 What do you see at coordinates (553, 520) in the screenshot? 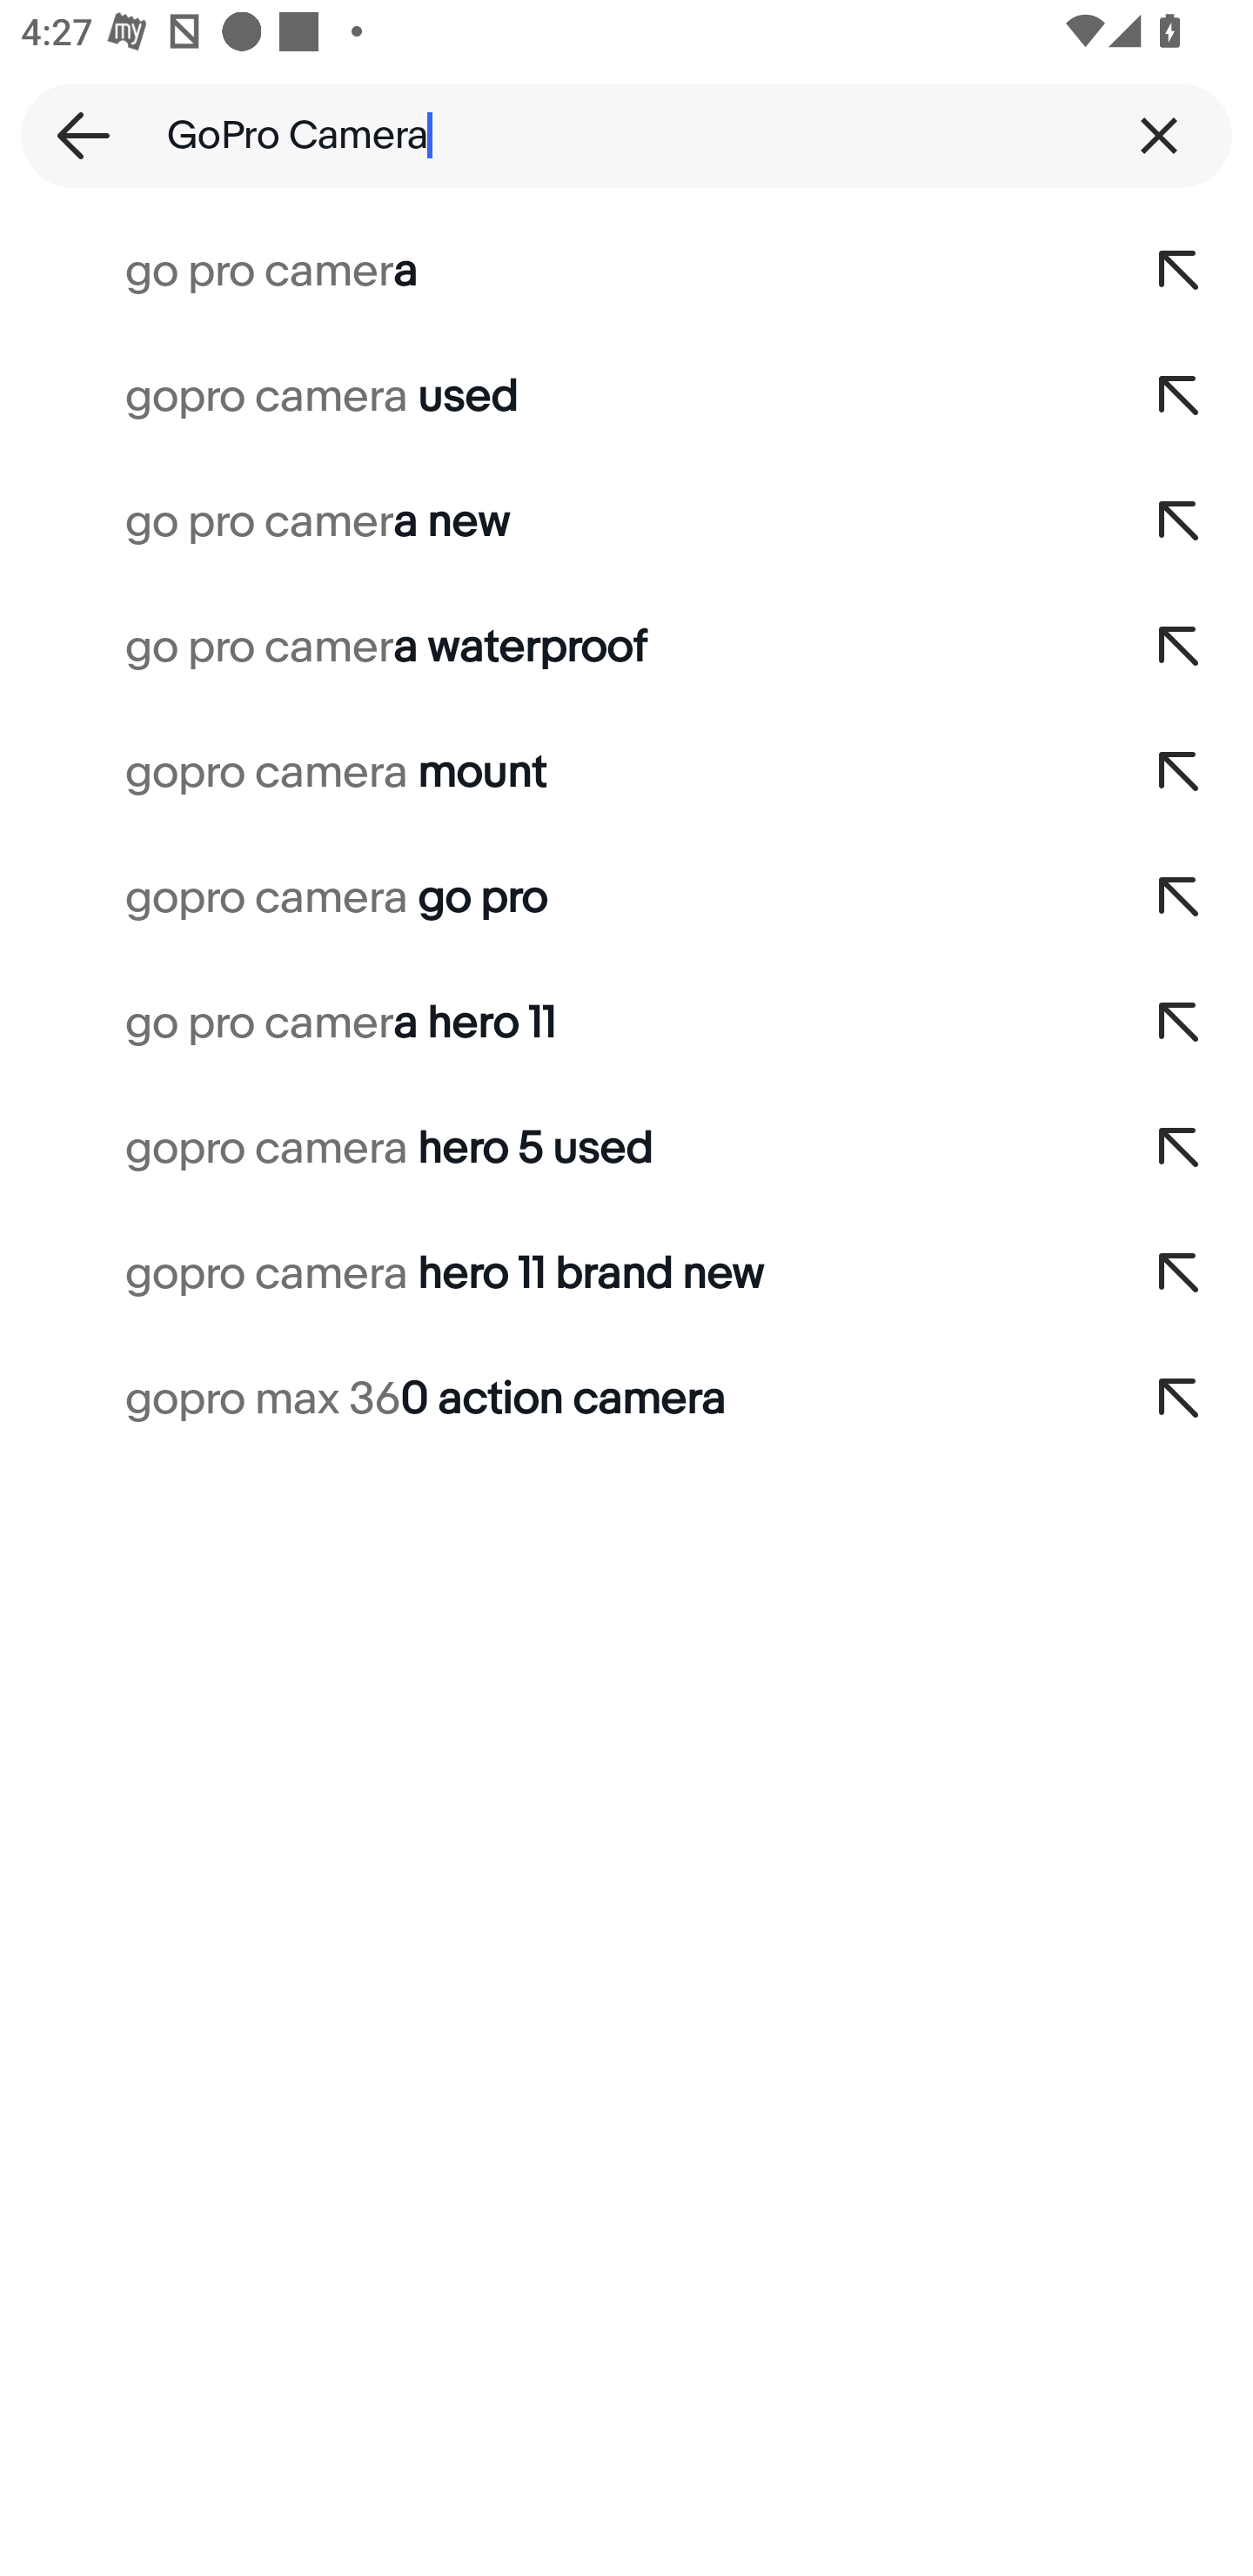
I see `go pro camera new` at bounding box center [553, 520].